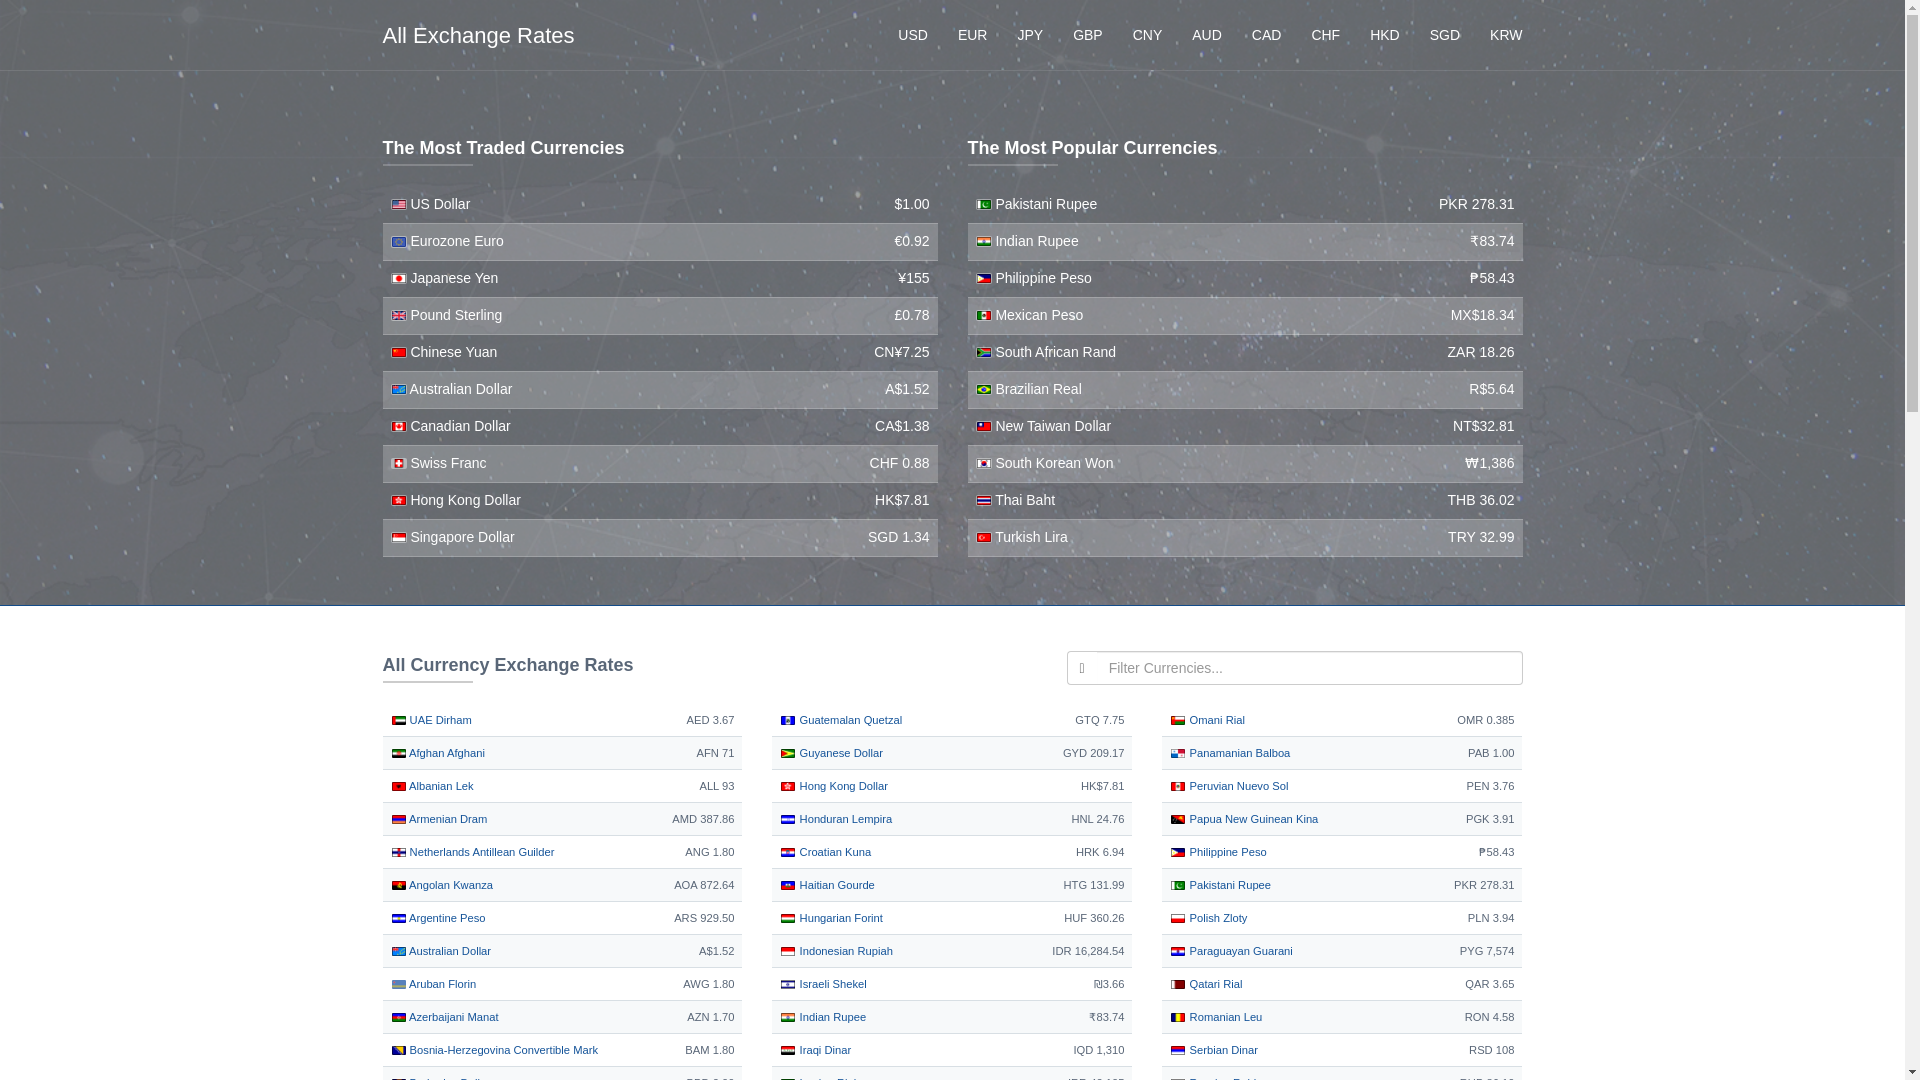  Describe the element at coordinates (912, 34) in the screenshot. I see `USD` at that location.